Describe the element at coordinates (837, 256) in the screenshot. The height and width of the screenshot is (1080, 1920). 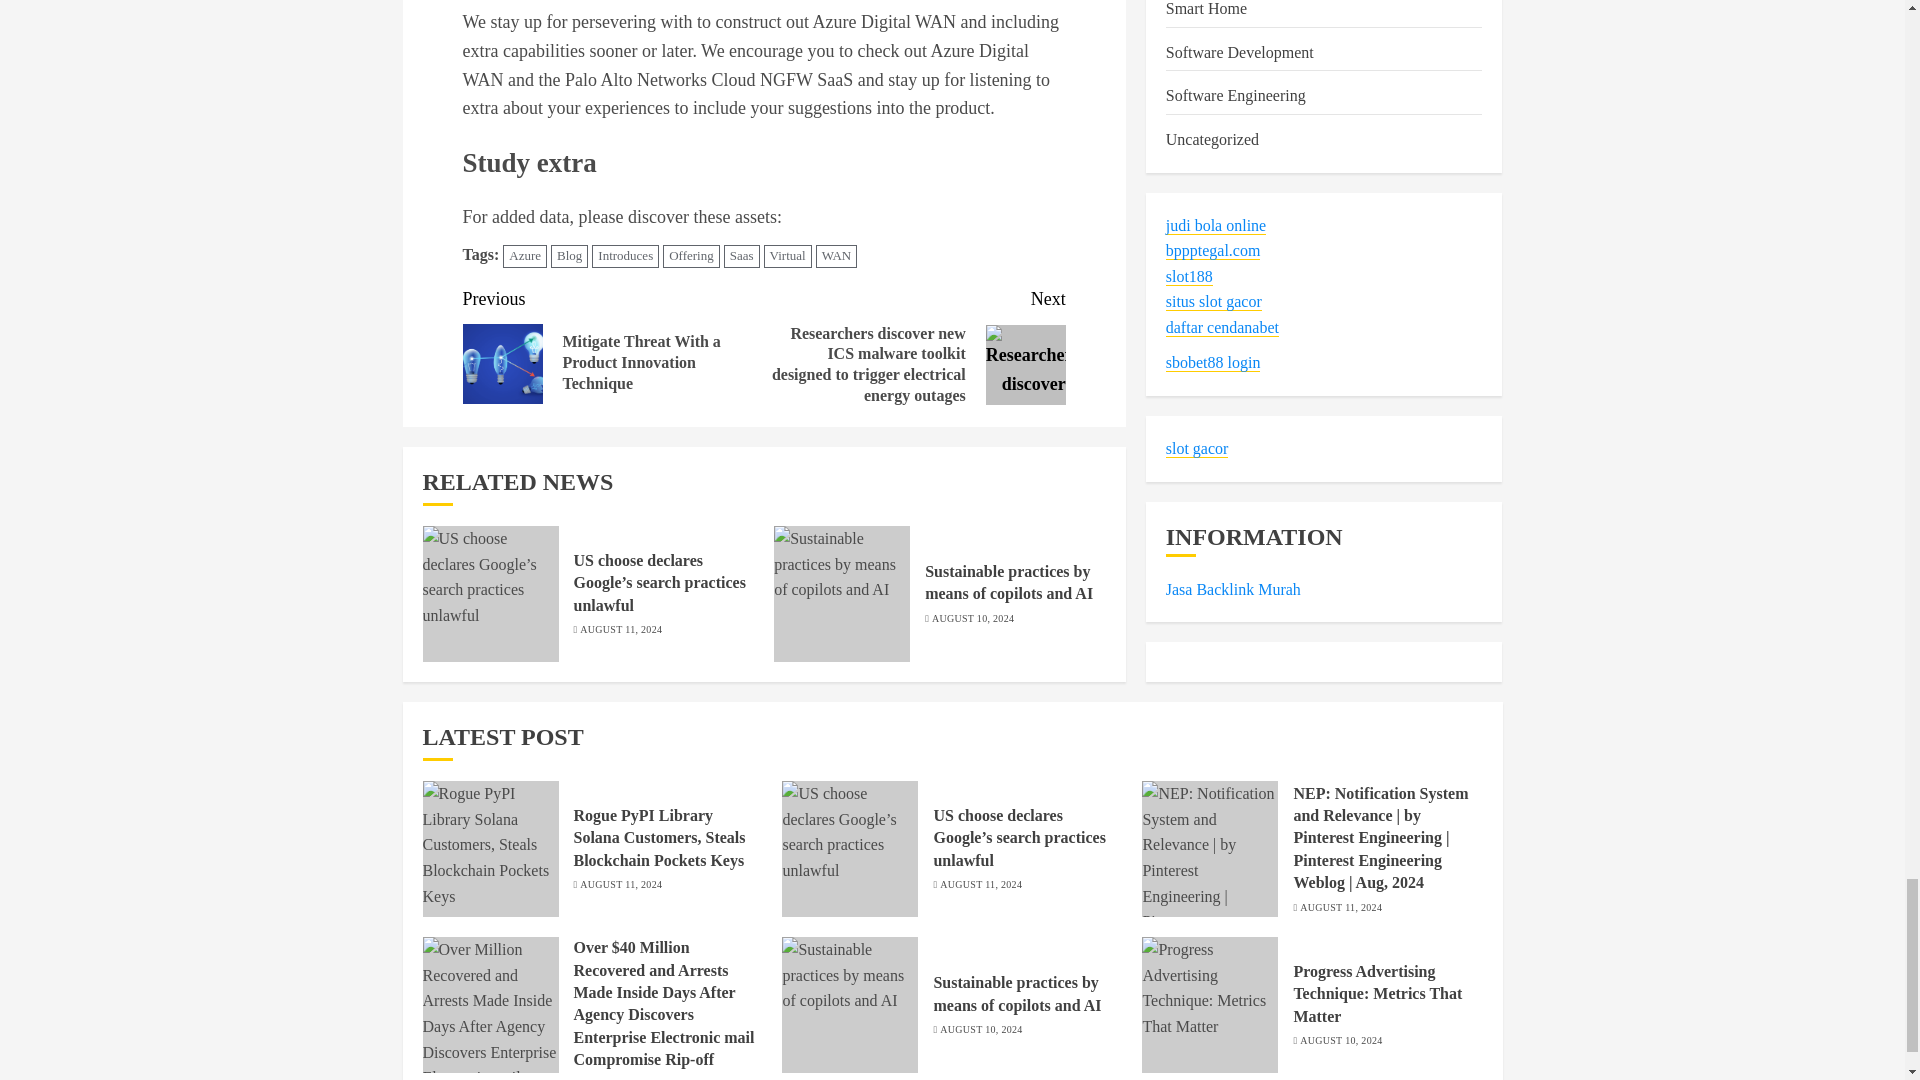
I see `WAN` at that location.